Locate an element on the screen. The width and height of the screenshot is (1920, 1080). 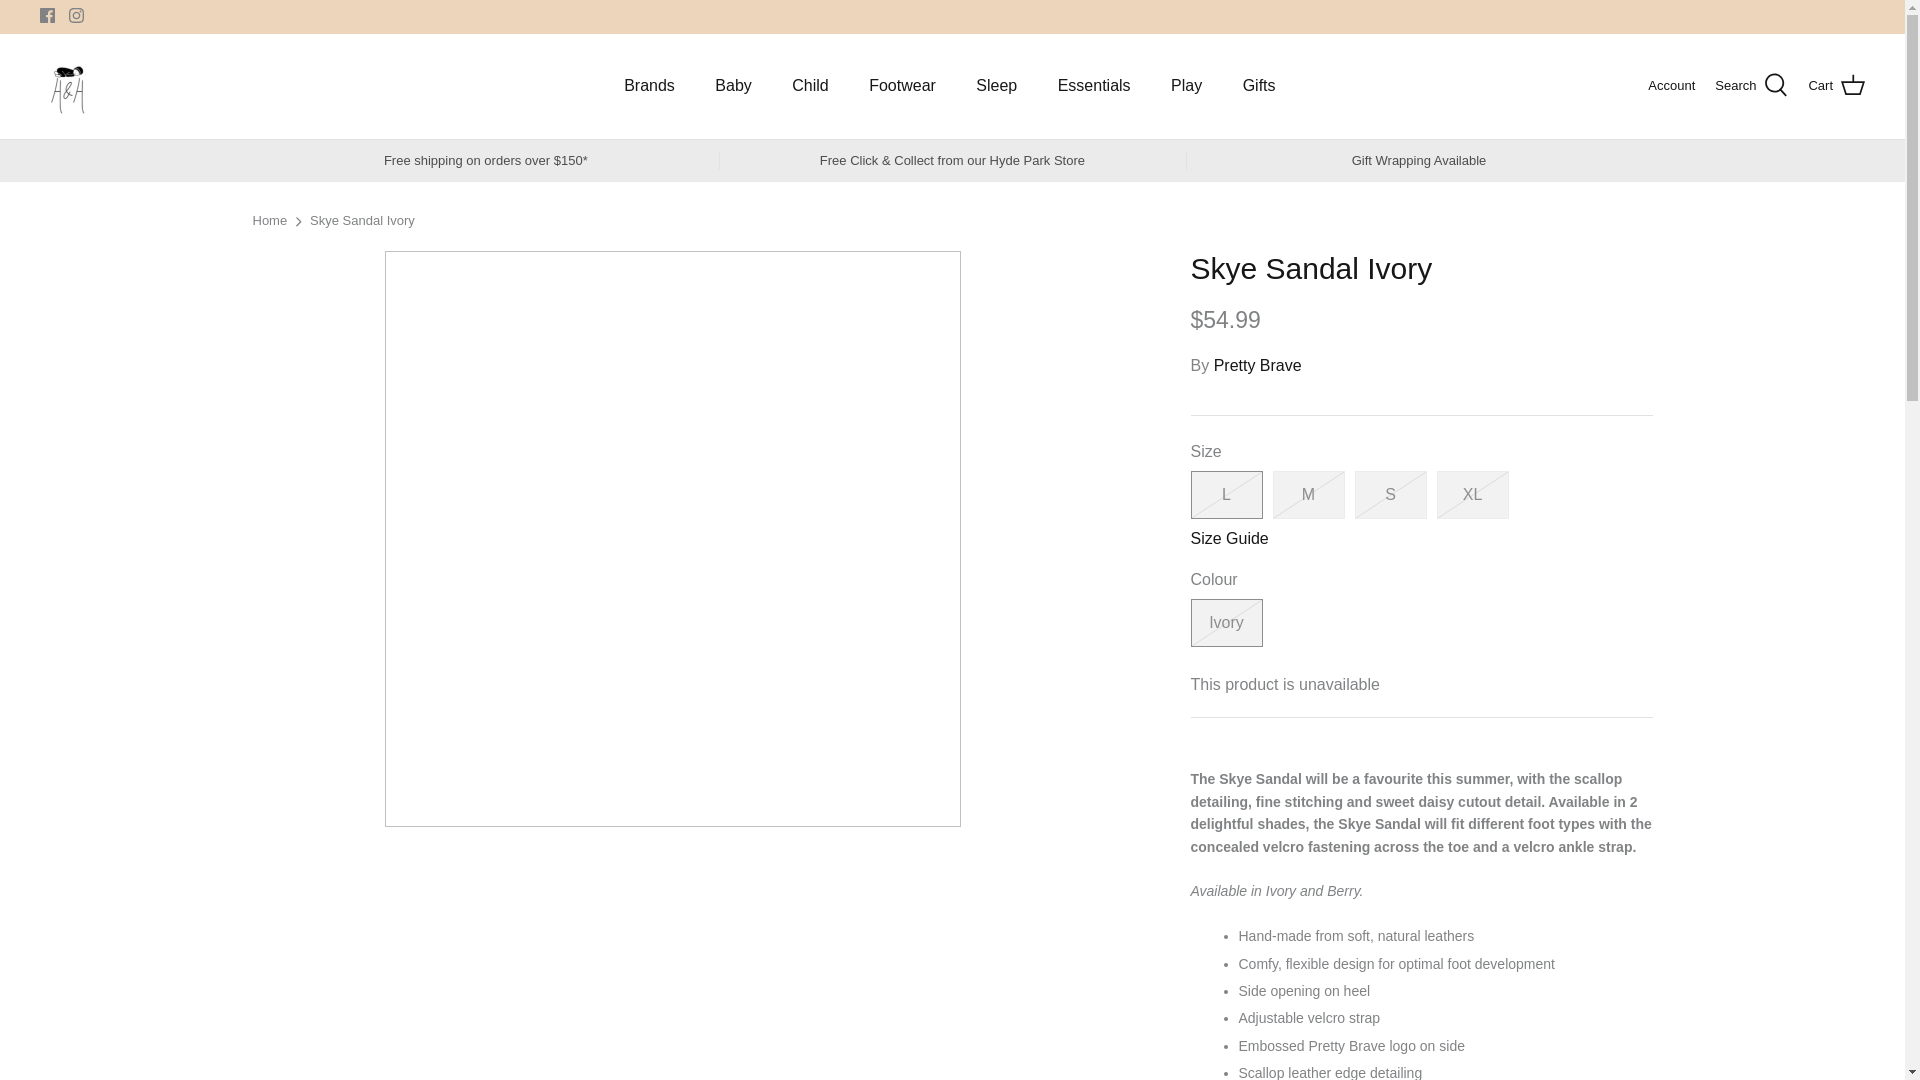
Account is located at coordinates (1671, 86).